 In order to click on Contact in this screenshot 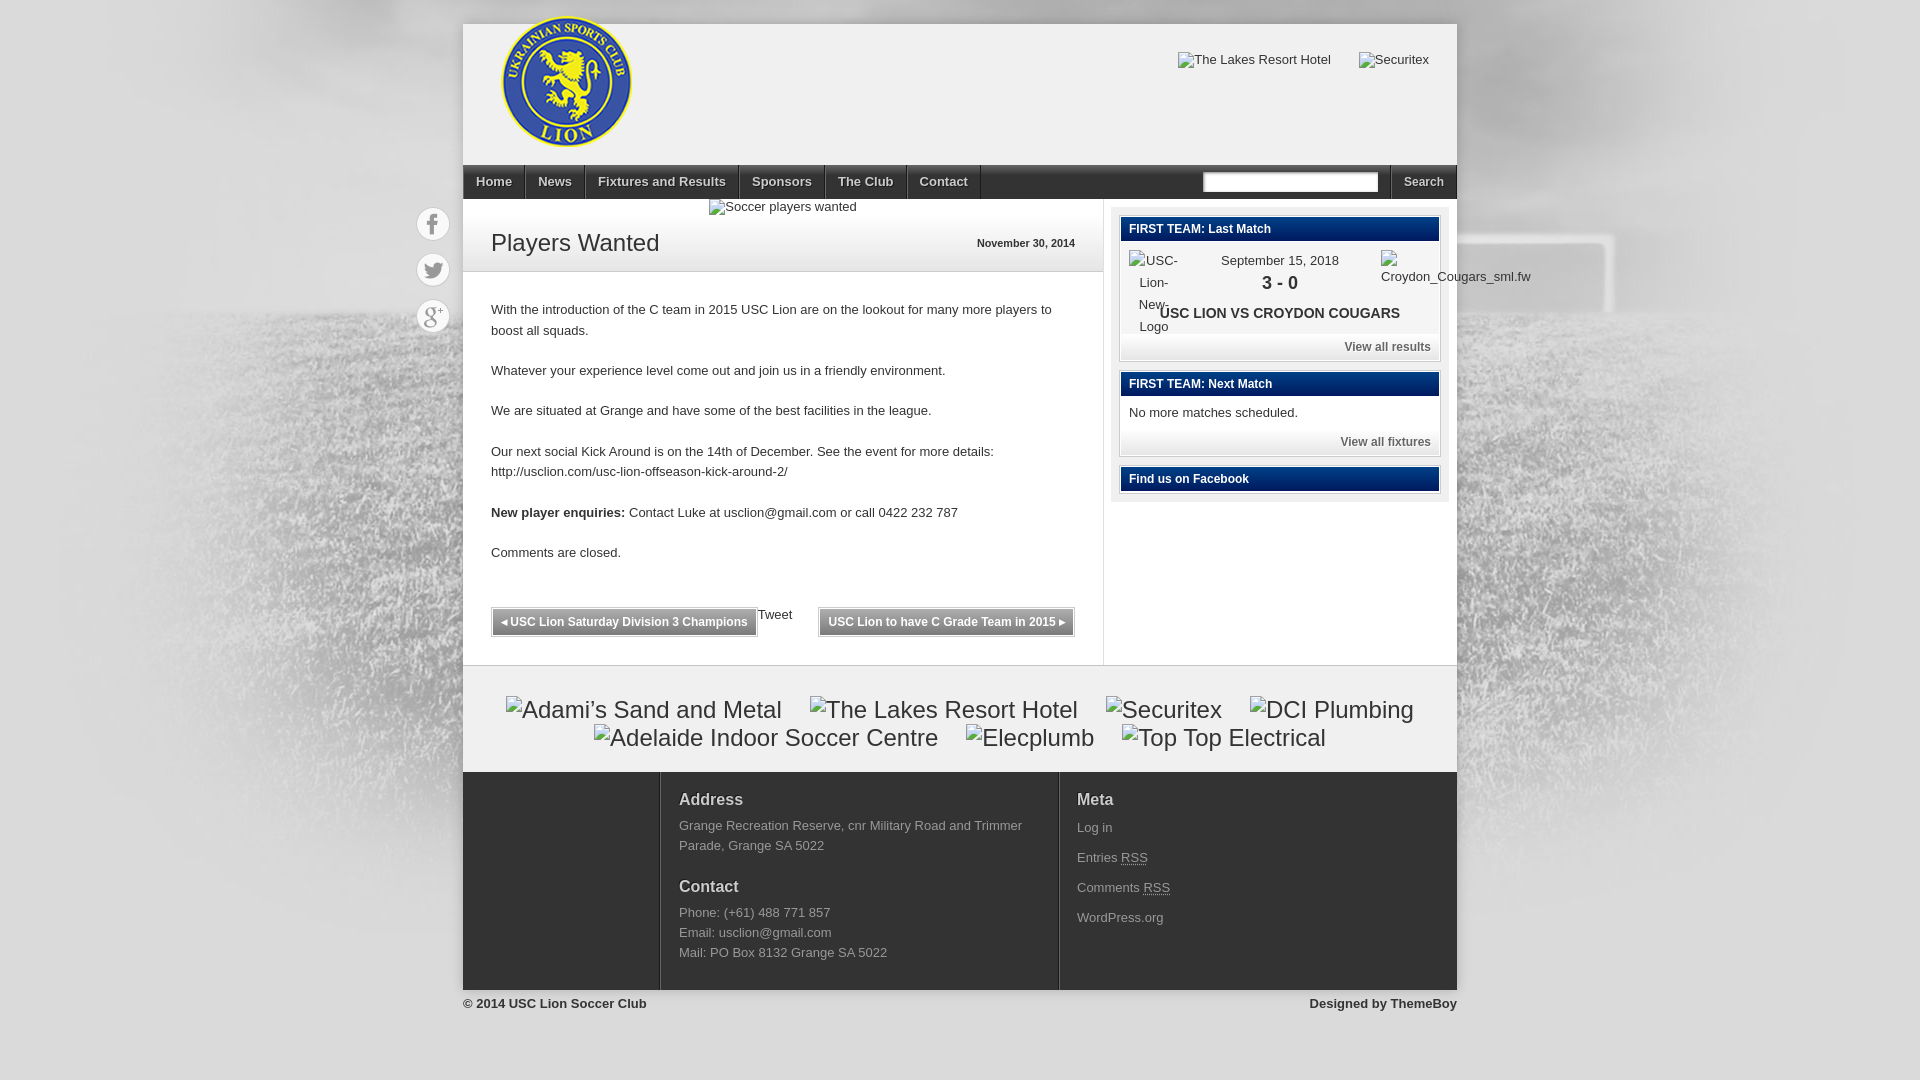, I will do `click(944, 182)`.